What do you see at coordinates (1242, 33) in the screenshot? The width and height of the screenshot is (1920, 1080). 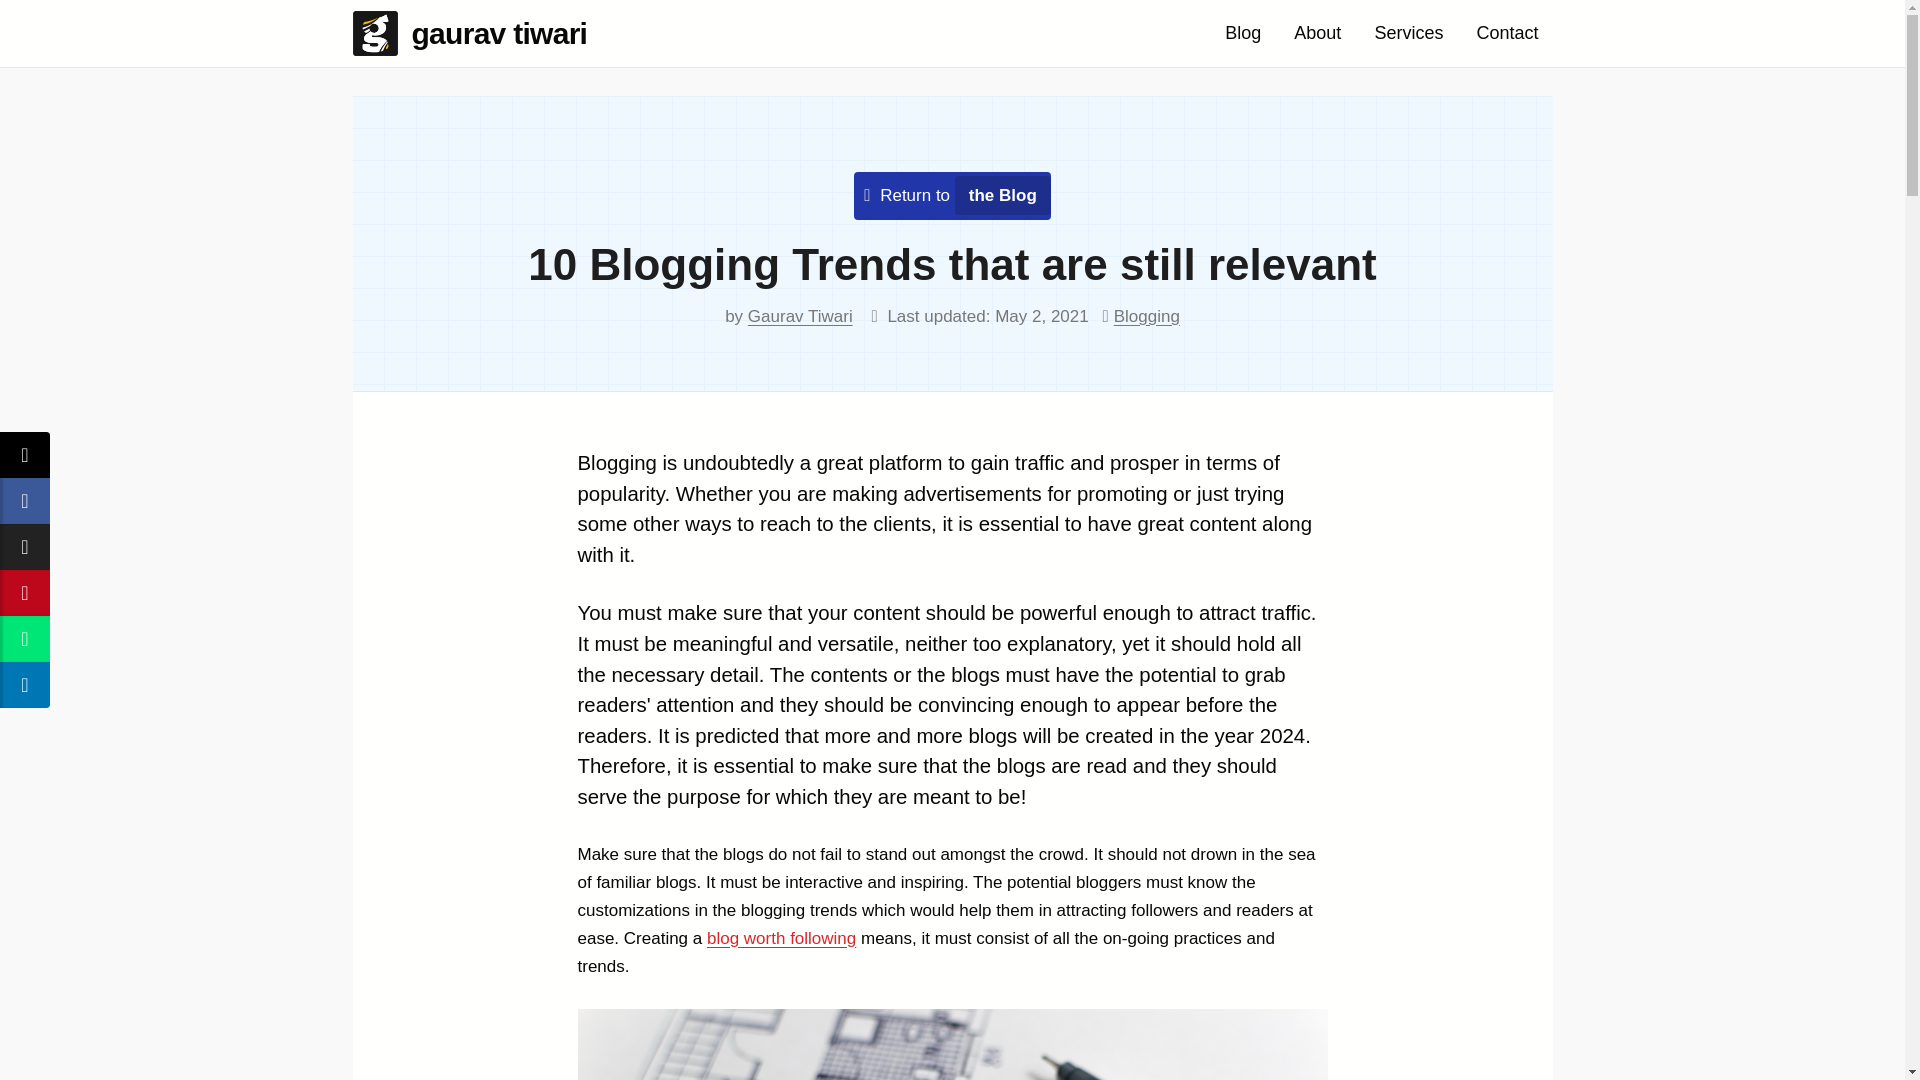 I see `Blog` at bounding box center [1242, 33].